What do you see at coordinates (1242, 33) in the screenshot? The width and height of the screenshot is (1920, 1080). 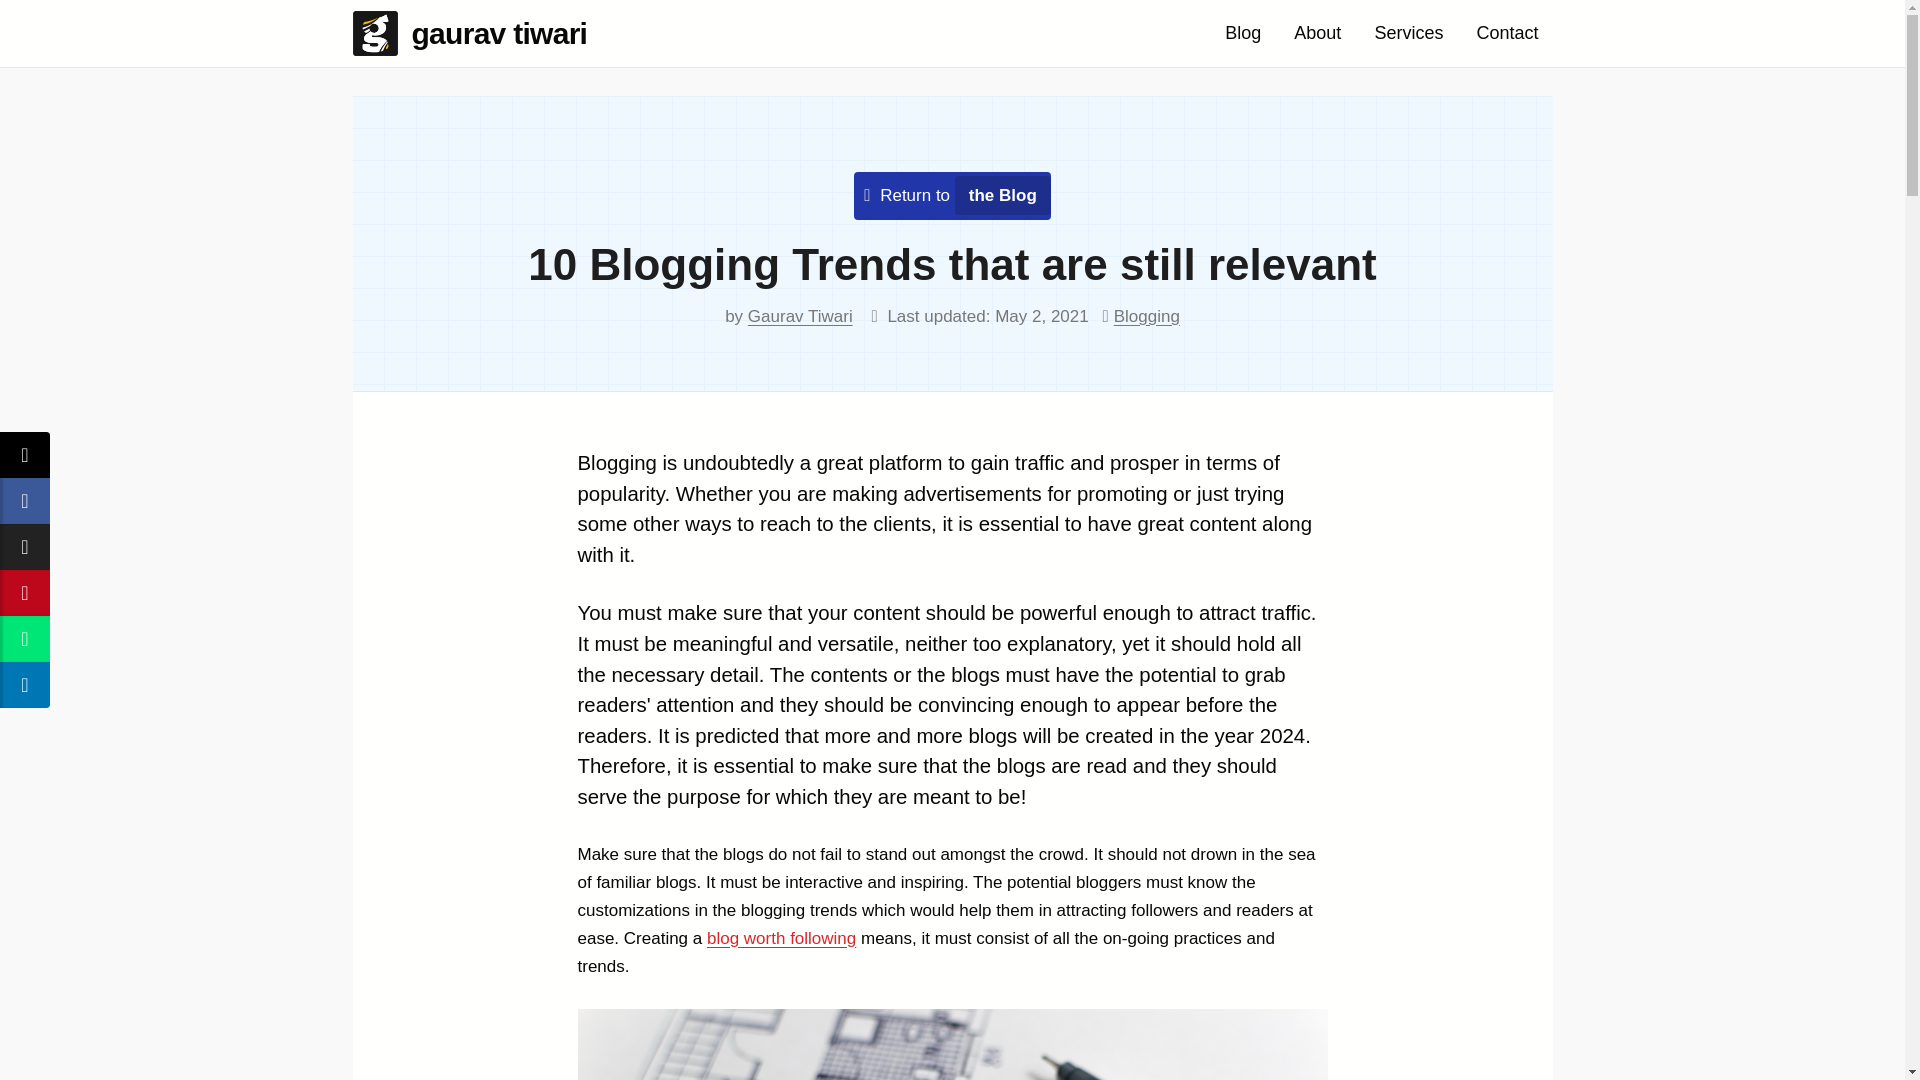 I see `Blog` at bounding box center [1242, 33].